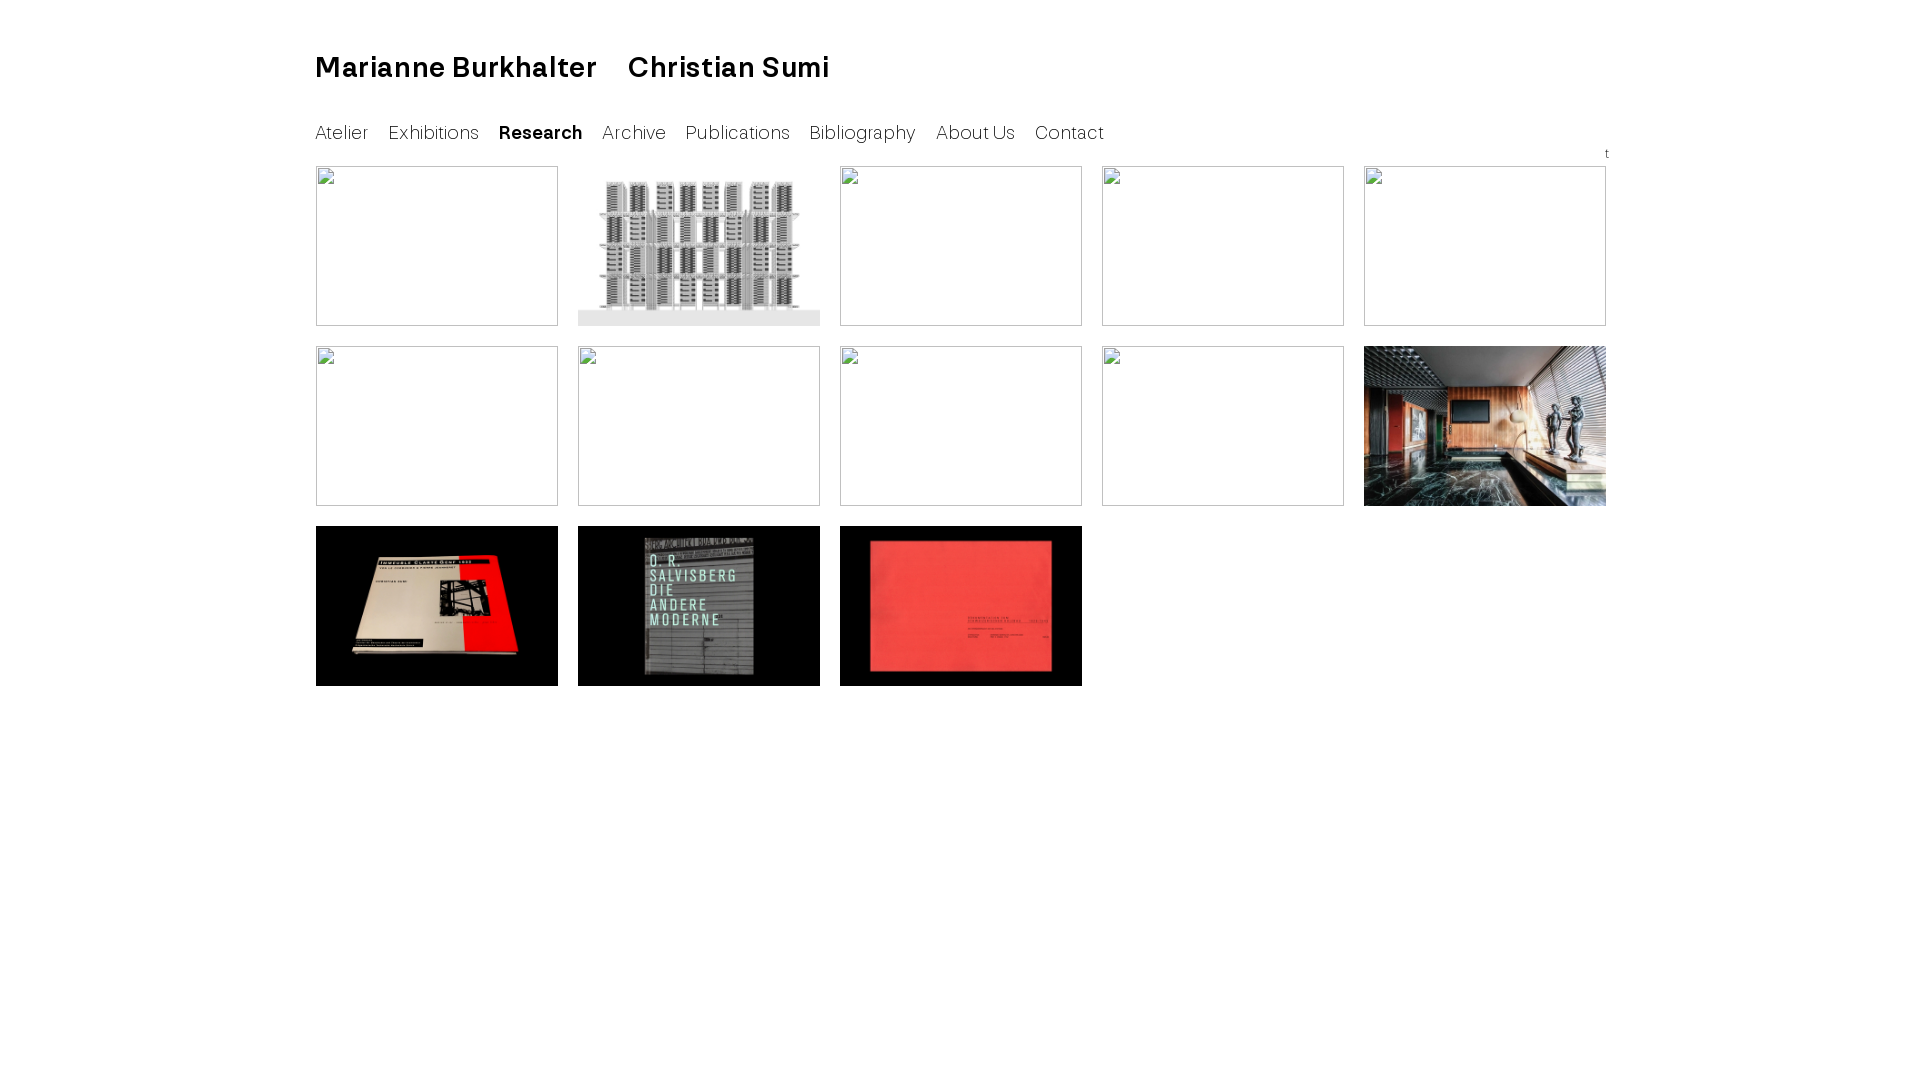  I want to click on Archive, so click(634, 133).